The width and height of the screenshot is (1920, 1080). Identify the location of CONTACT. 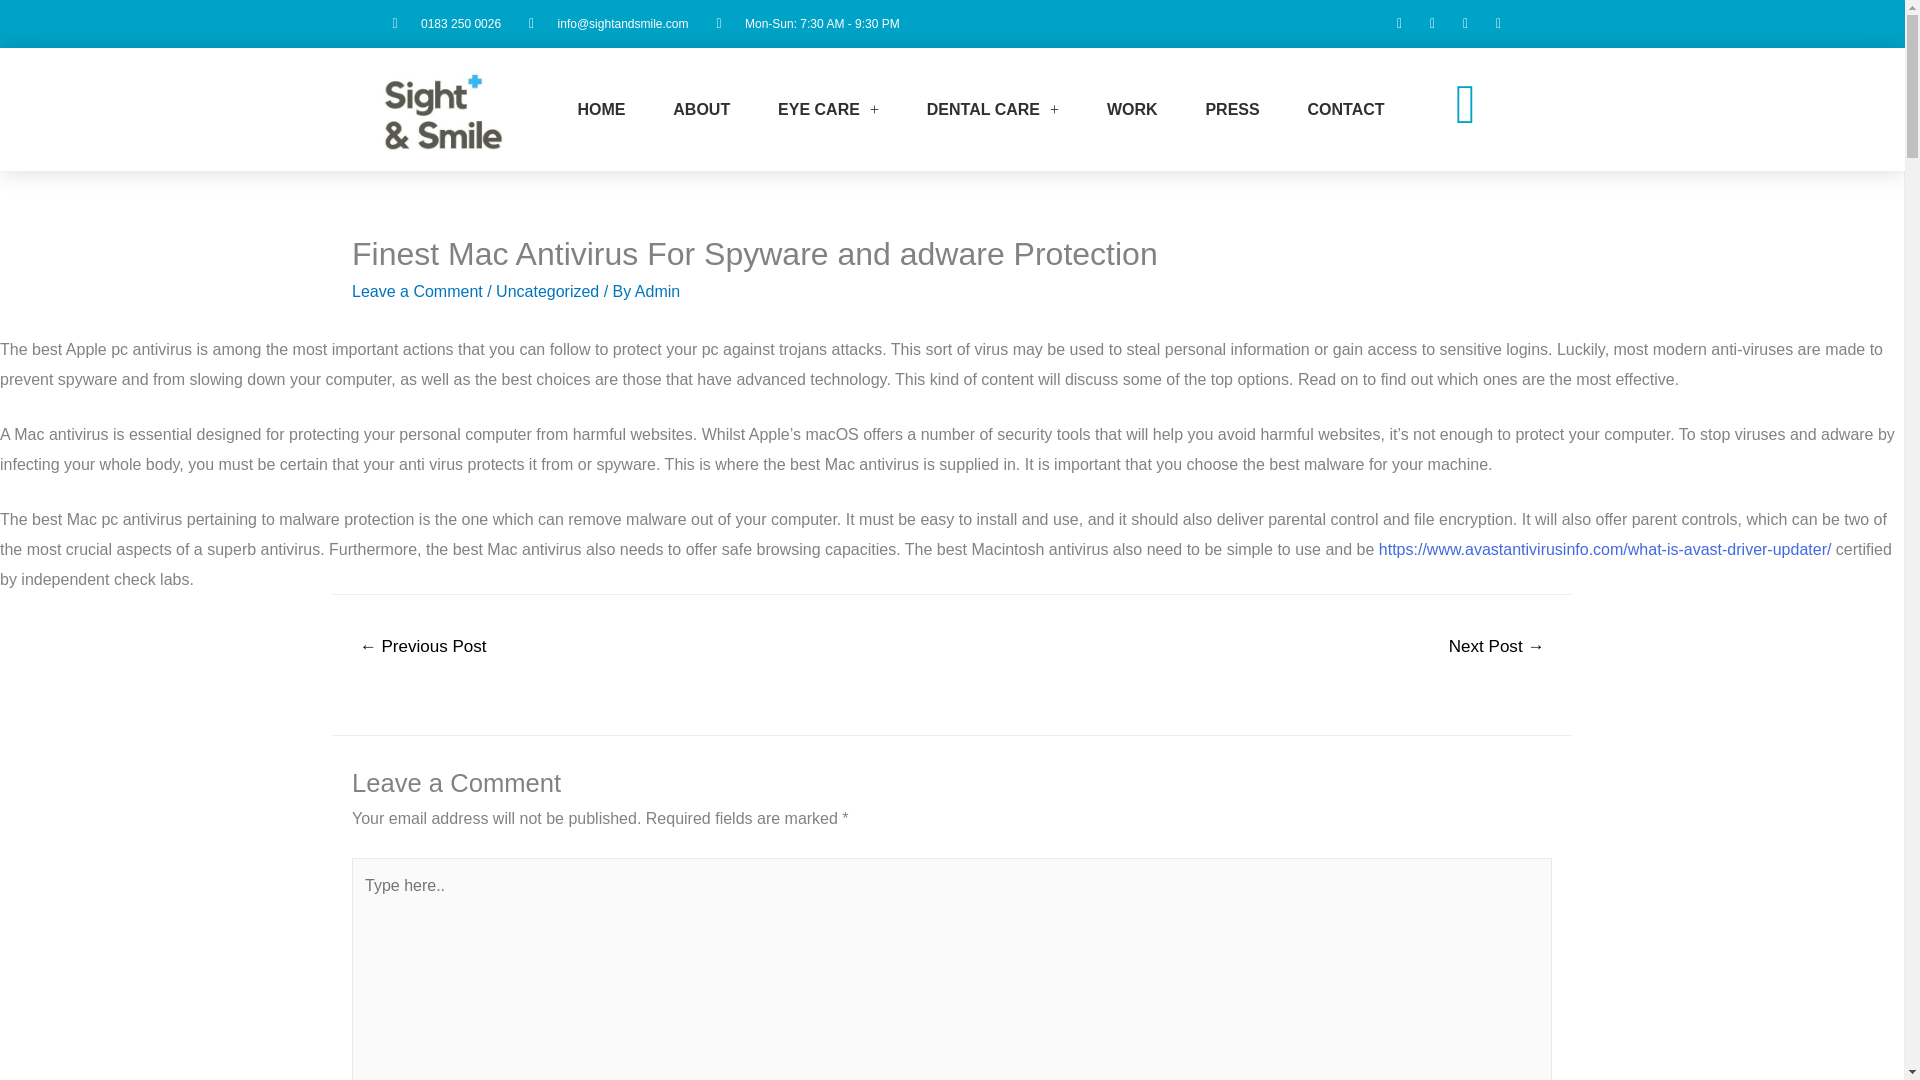
(1346, 110).